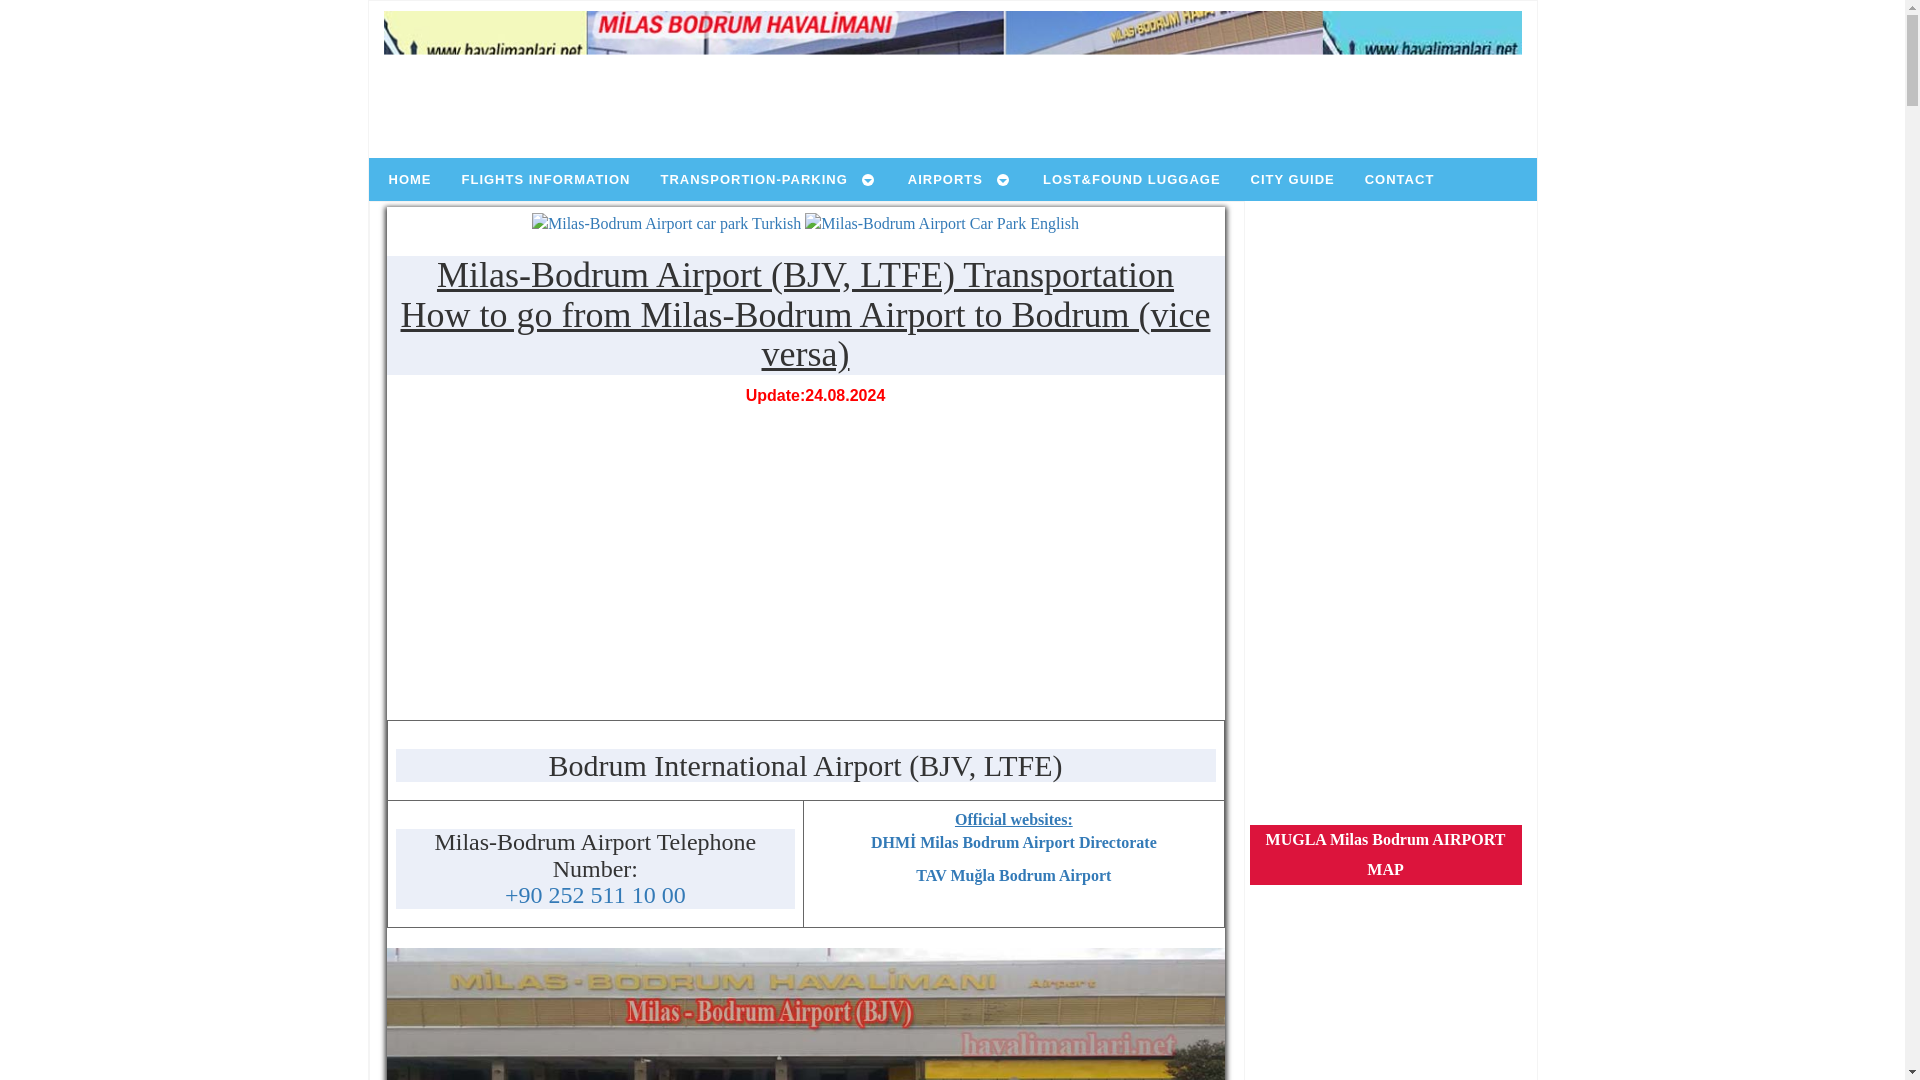 Image resolution: width=1920 pixels, height=1080 pixels. Describe the element at coordinates (804, 1014) in the screenshot. I see `milas-bodrum airport car parking` at that location.